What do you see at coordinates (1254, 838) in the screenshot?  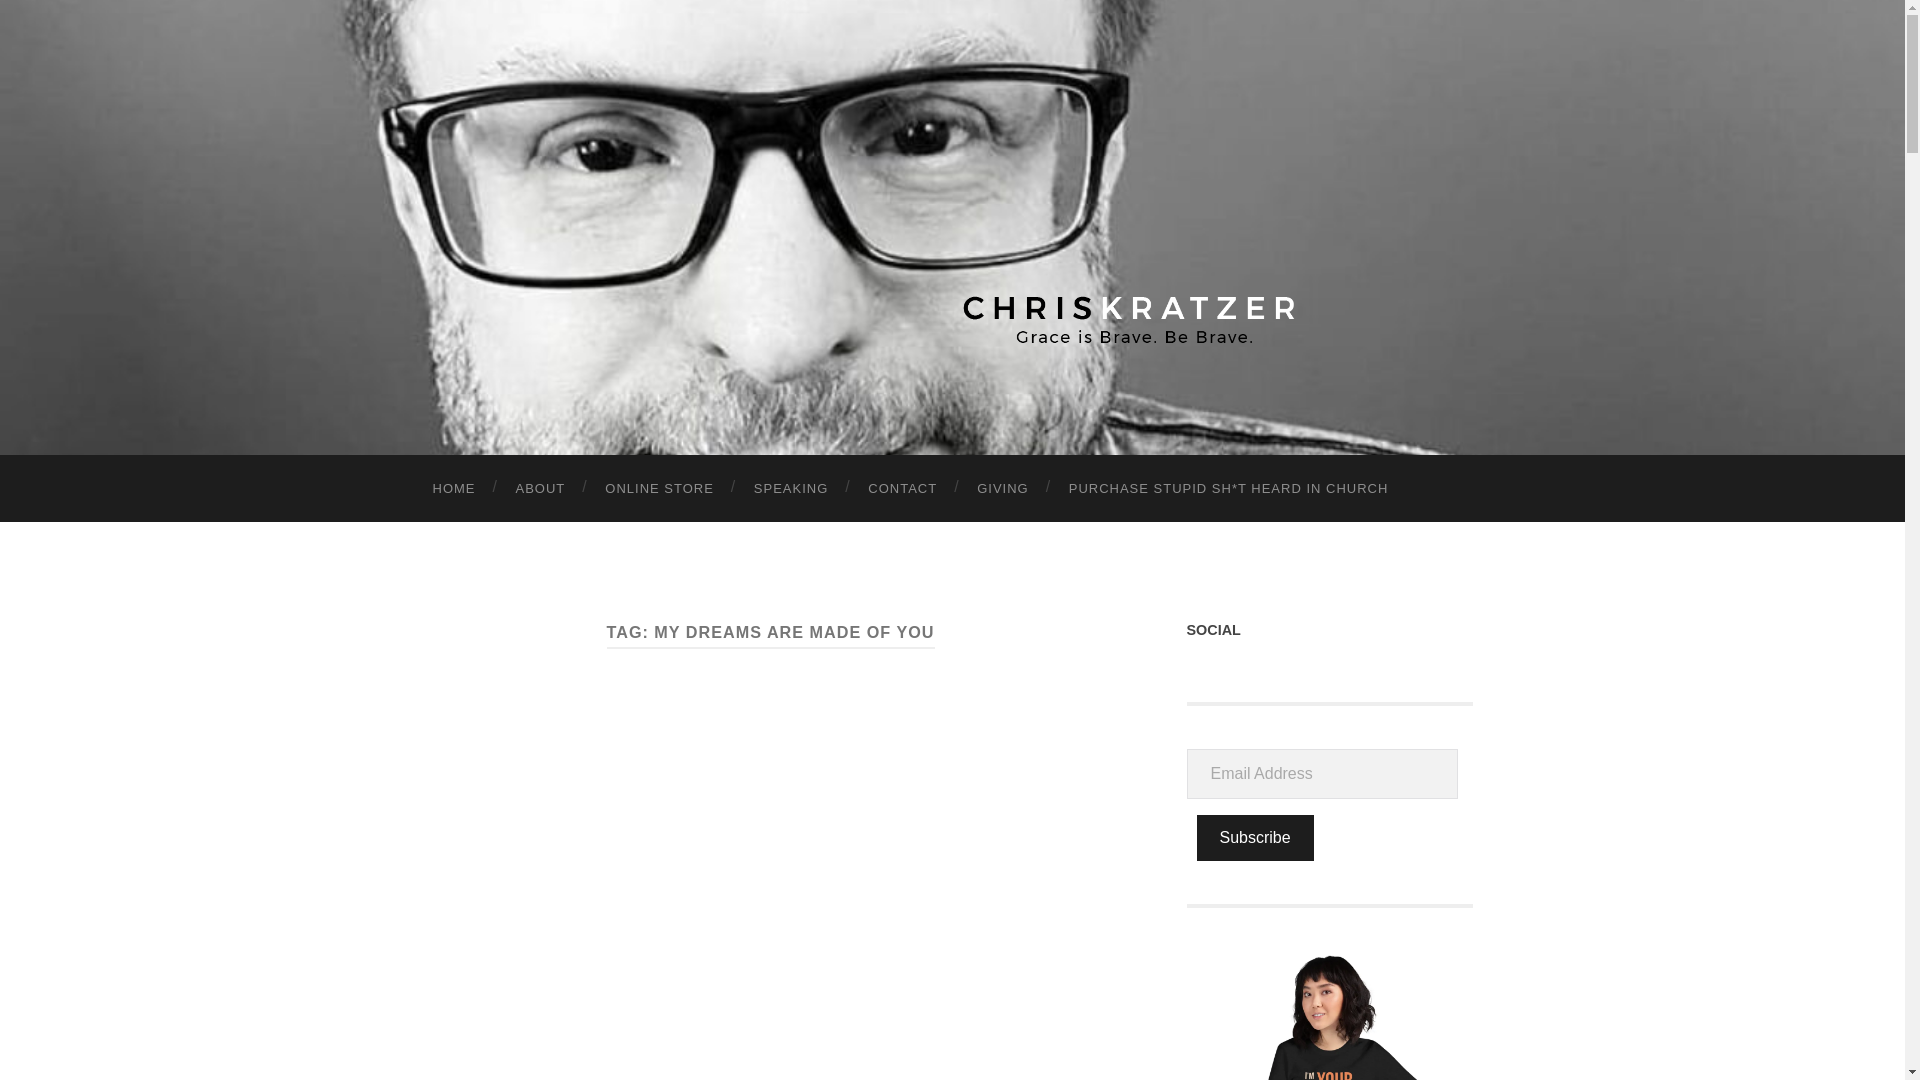 I see `Subscribe` at bounding box center [1254, 838].